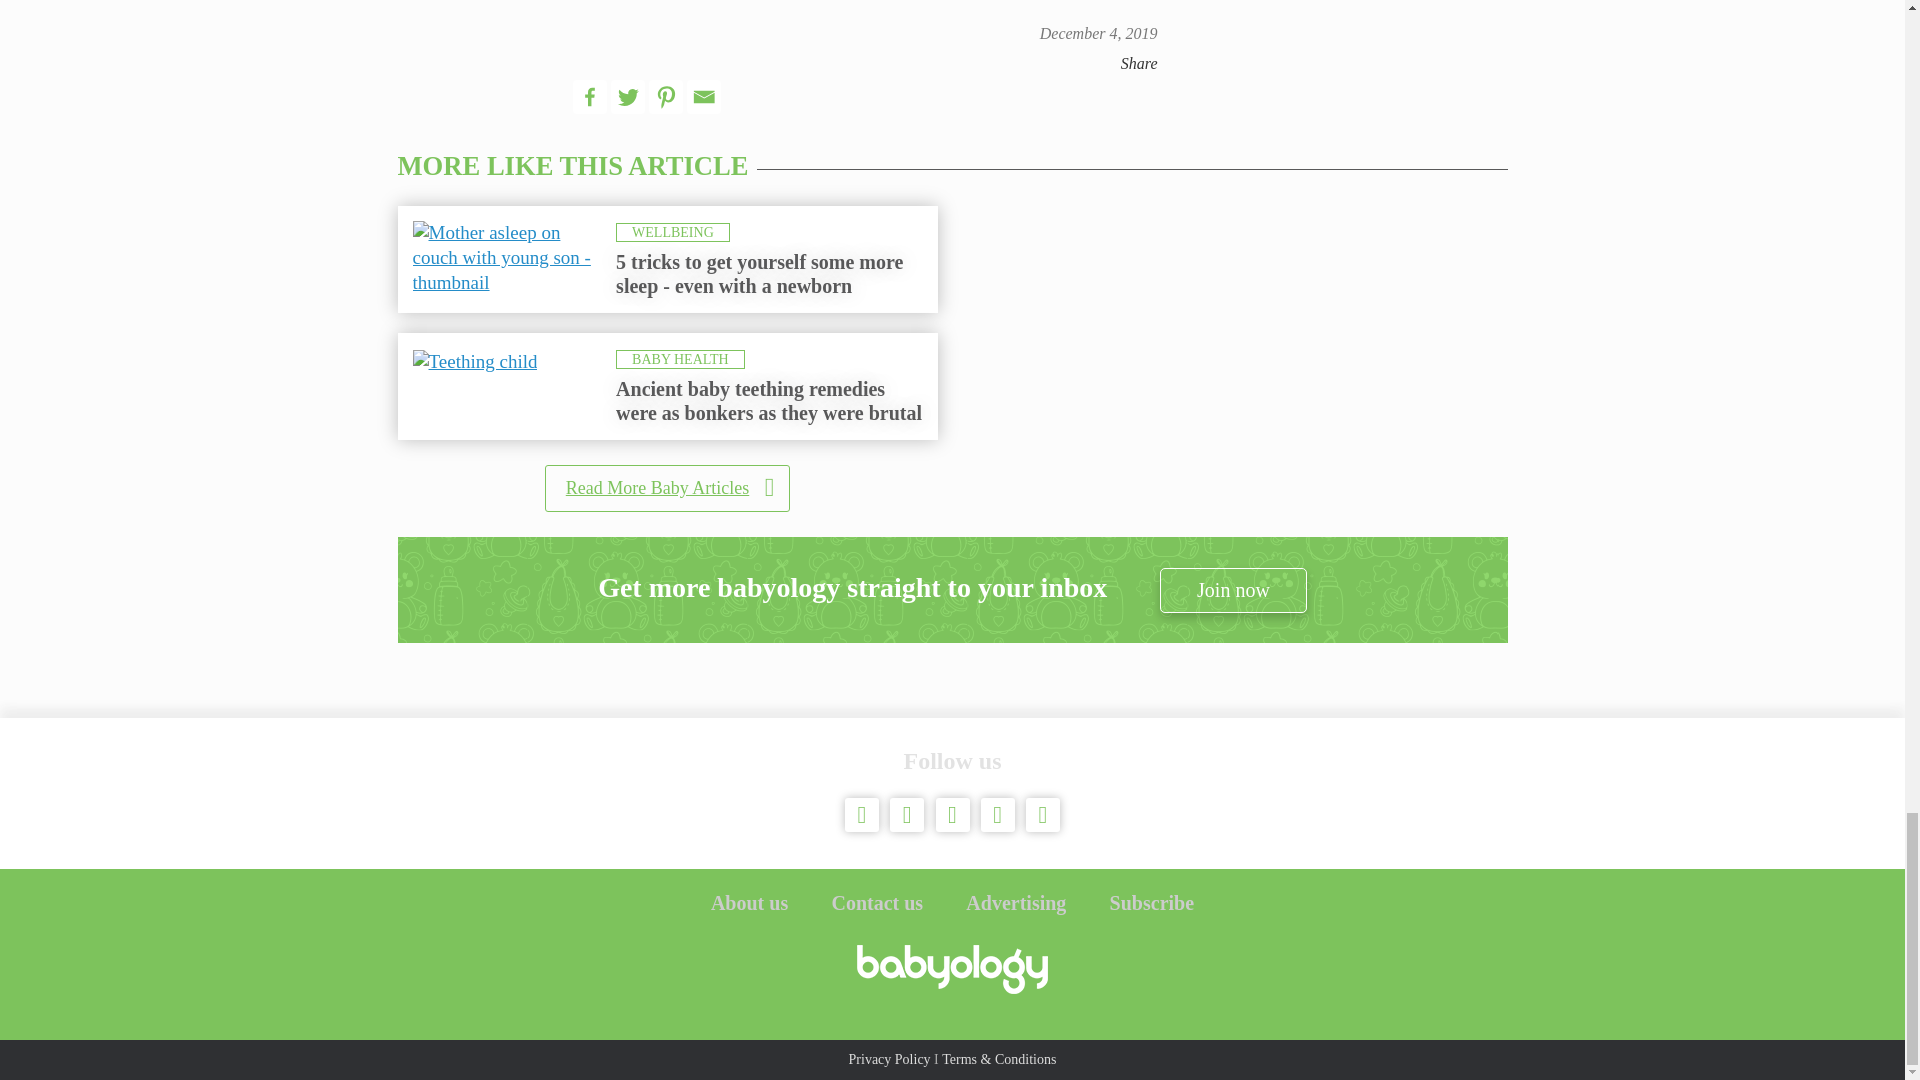 The width and height of the screenshot is (1920, 1080). What do you see at coordinates (1098, 33) in the screenshot?
I see `1:08 pm` at bounding box center [1098, 33].